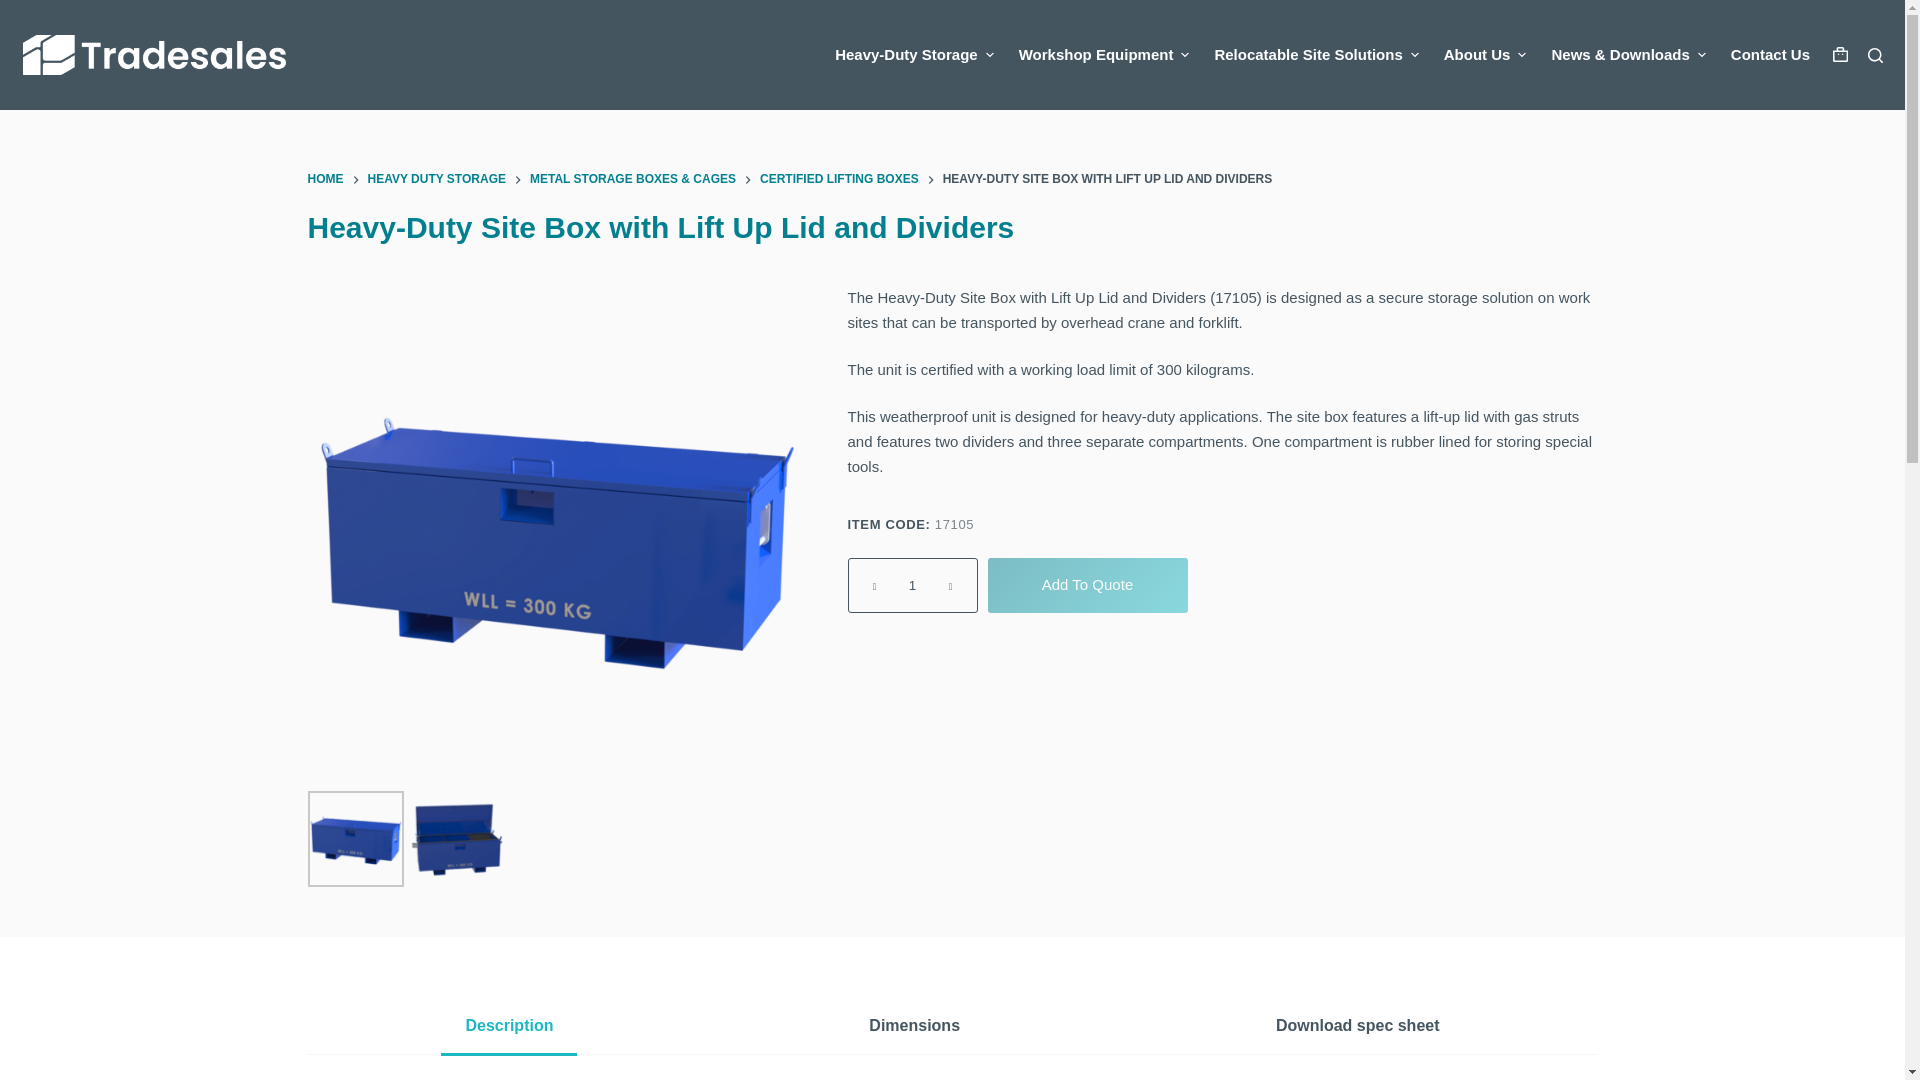 The width and height of the screenshot is (1920, 1080). What do you see at coordinates (20, 10) in the screenshot?
I see `Skip to content` at bounding box center [20, 10].